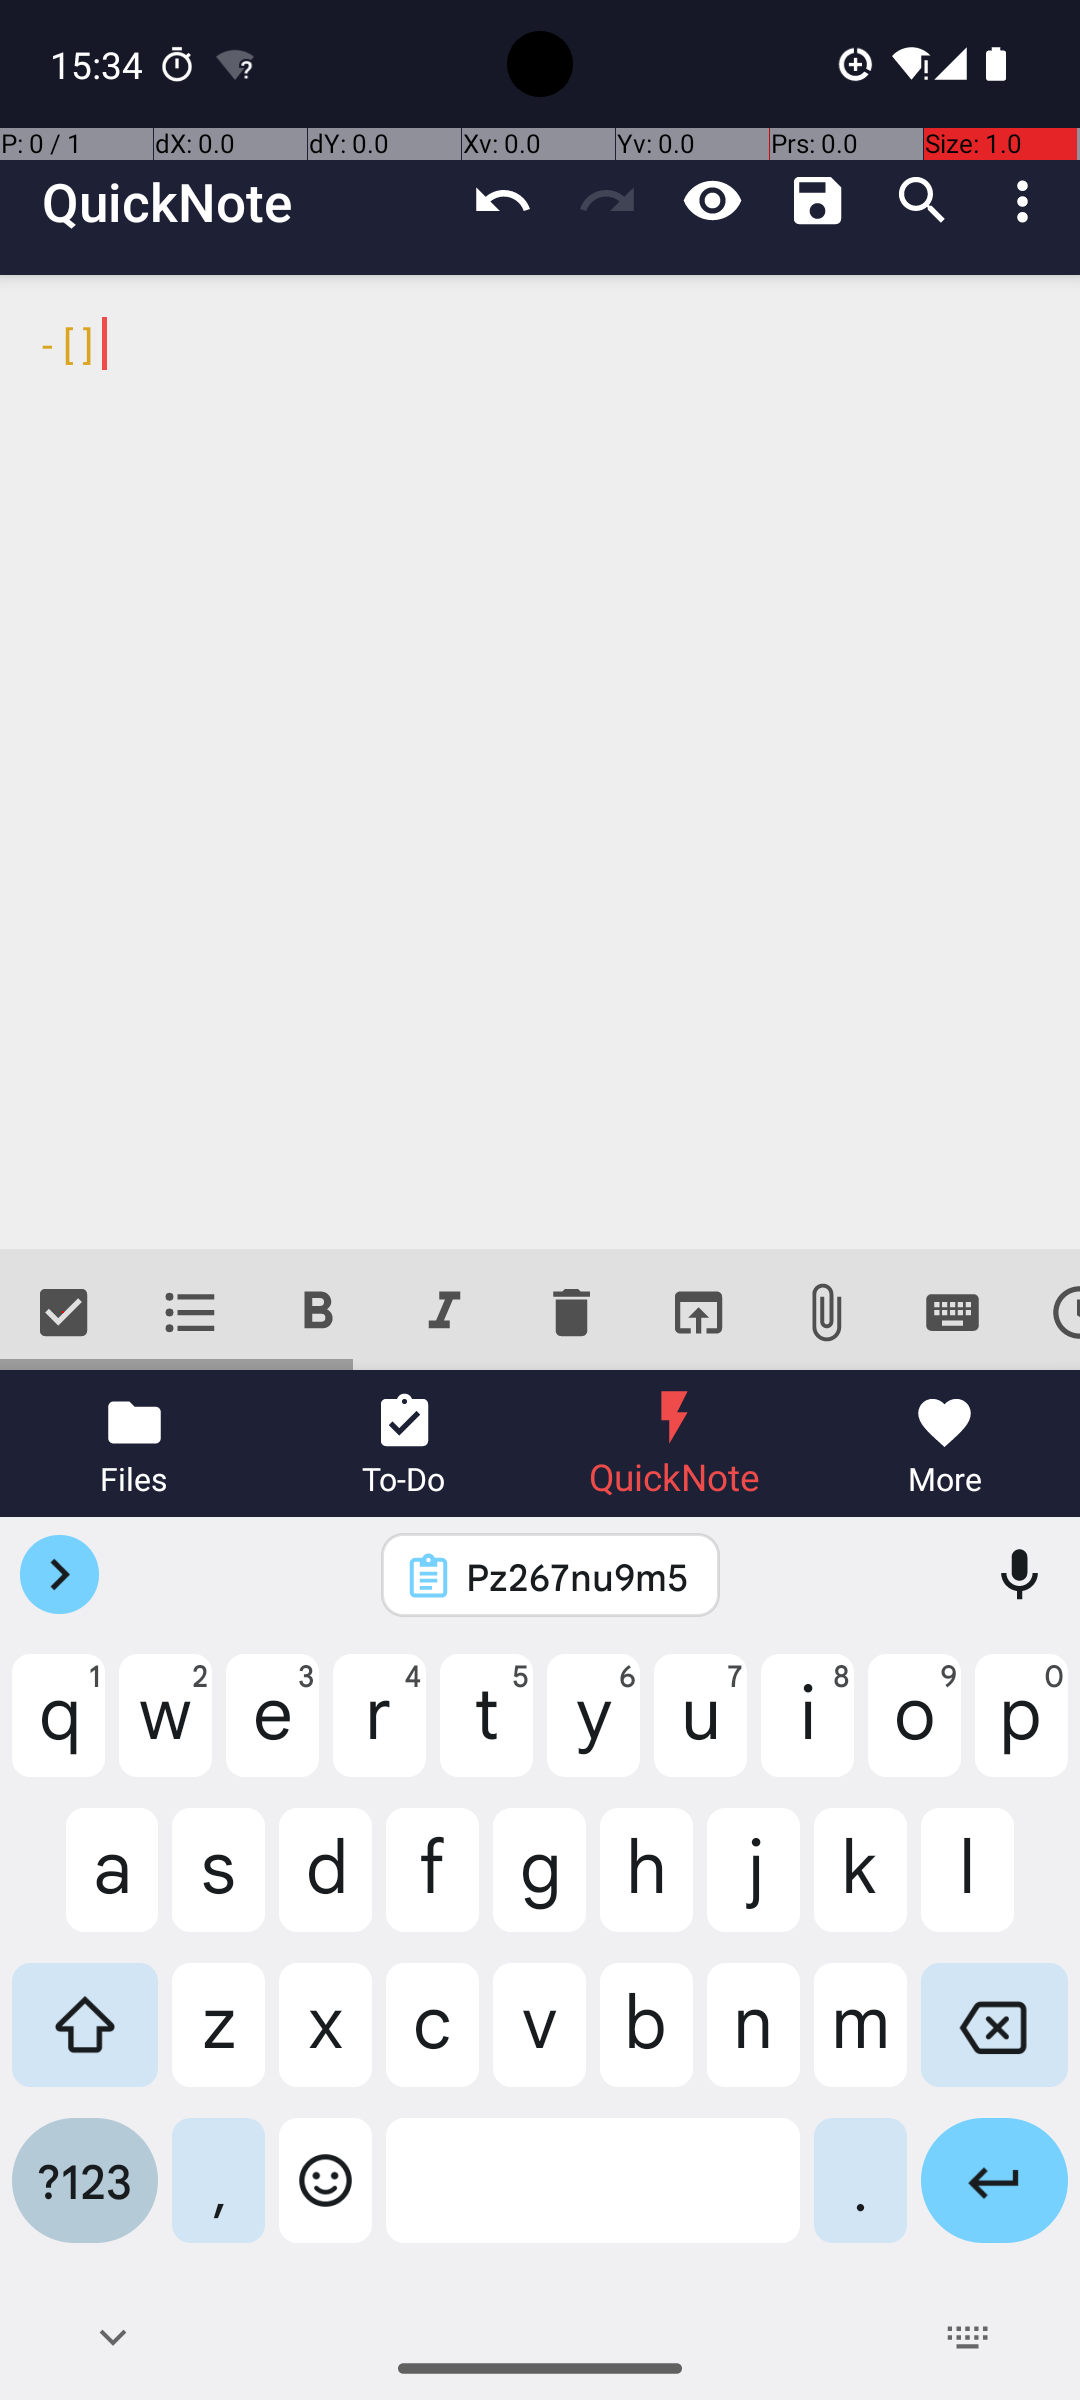 The height and width of the screenshot is (2400, 1080). What do you see at coordinates (577, 1576) in the screenshot?
I see `Pz267nu9m5` at bounding box center [577, 1576].